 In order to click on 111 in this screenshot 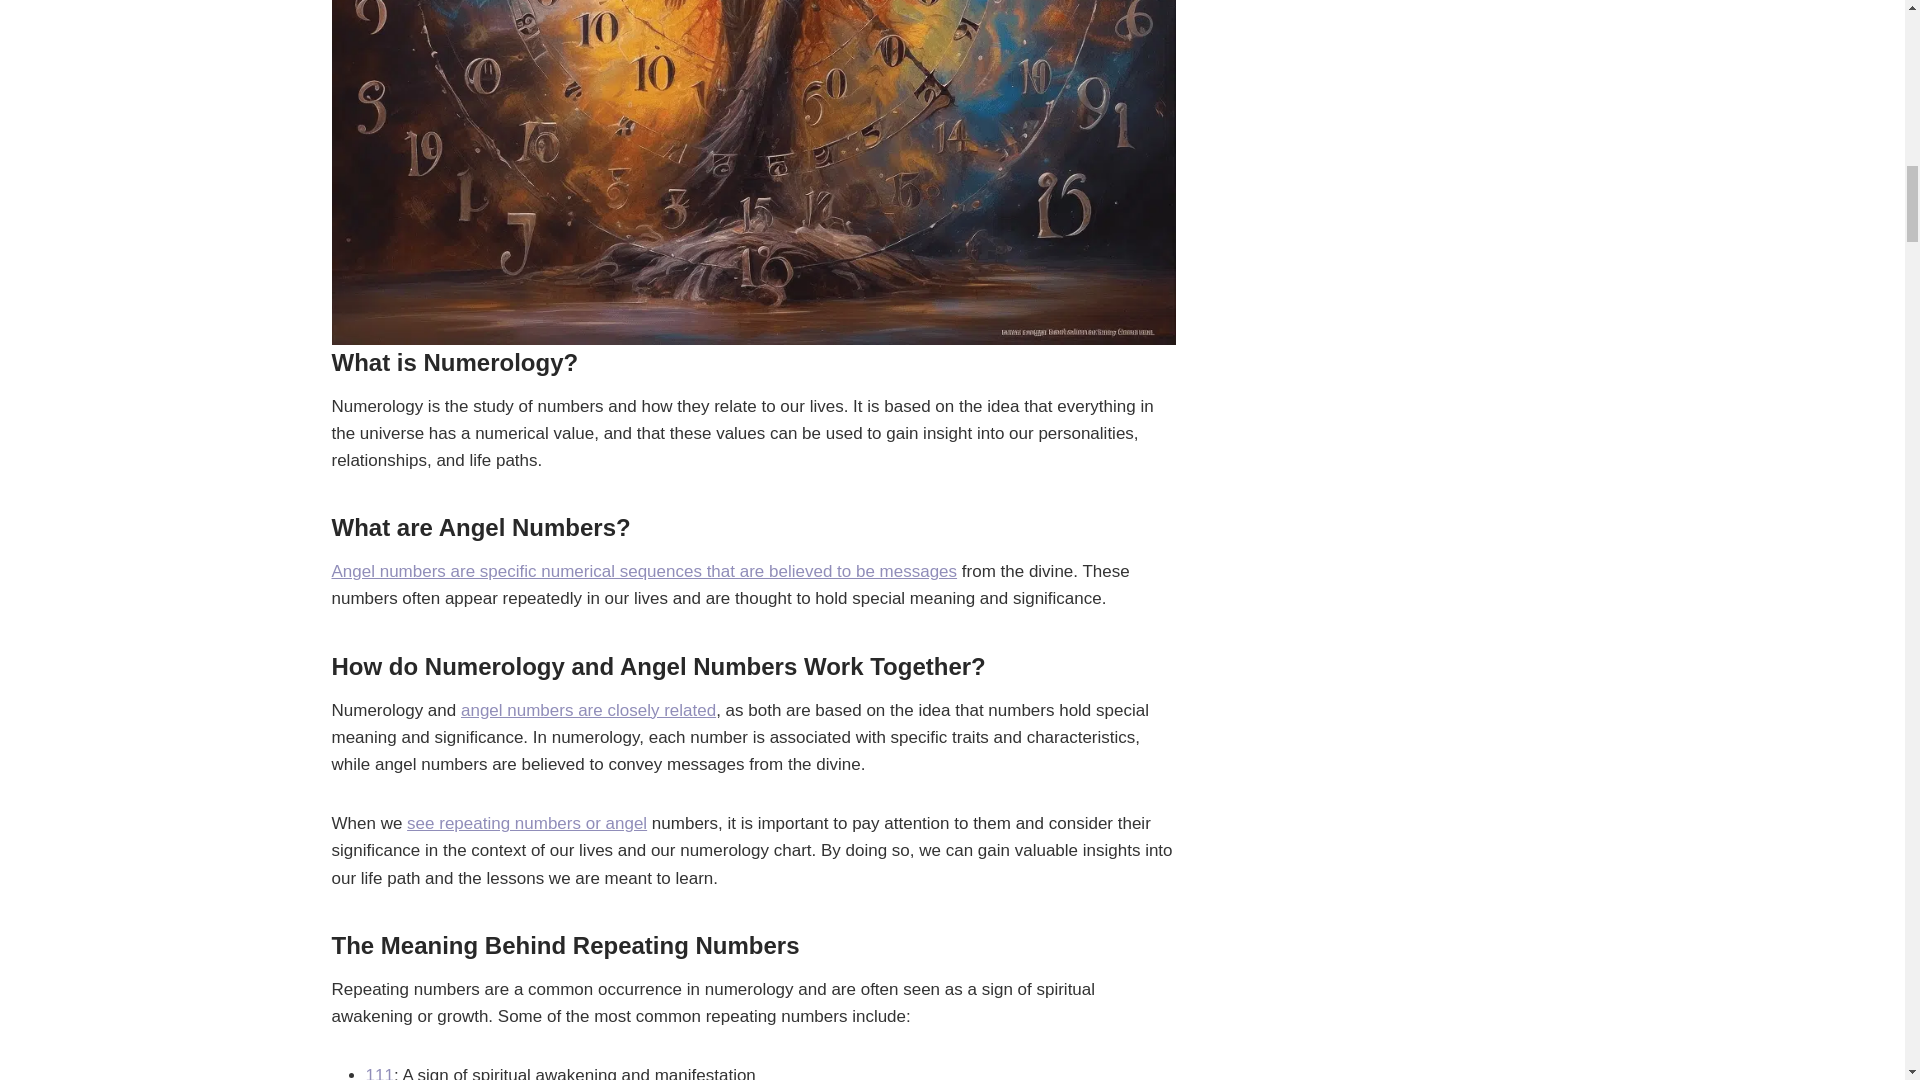, I will do `click(380, 1072)`.